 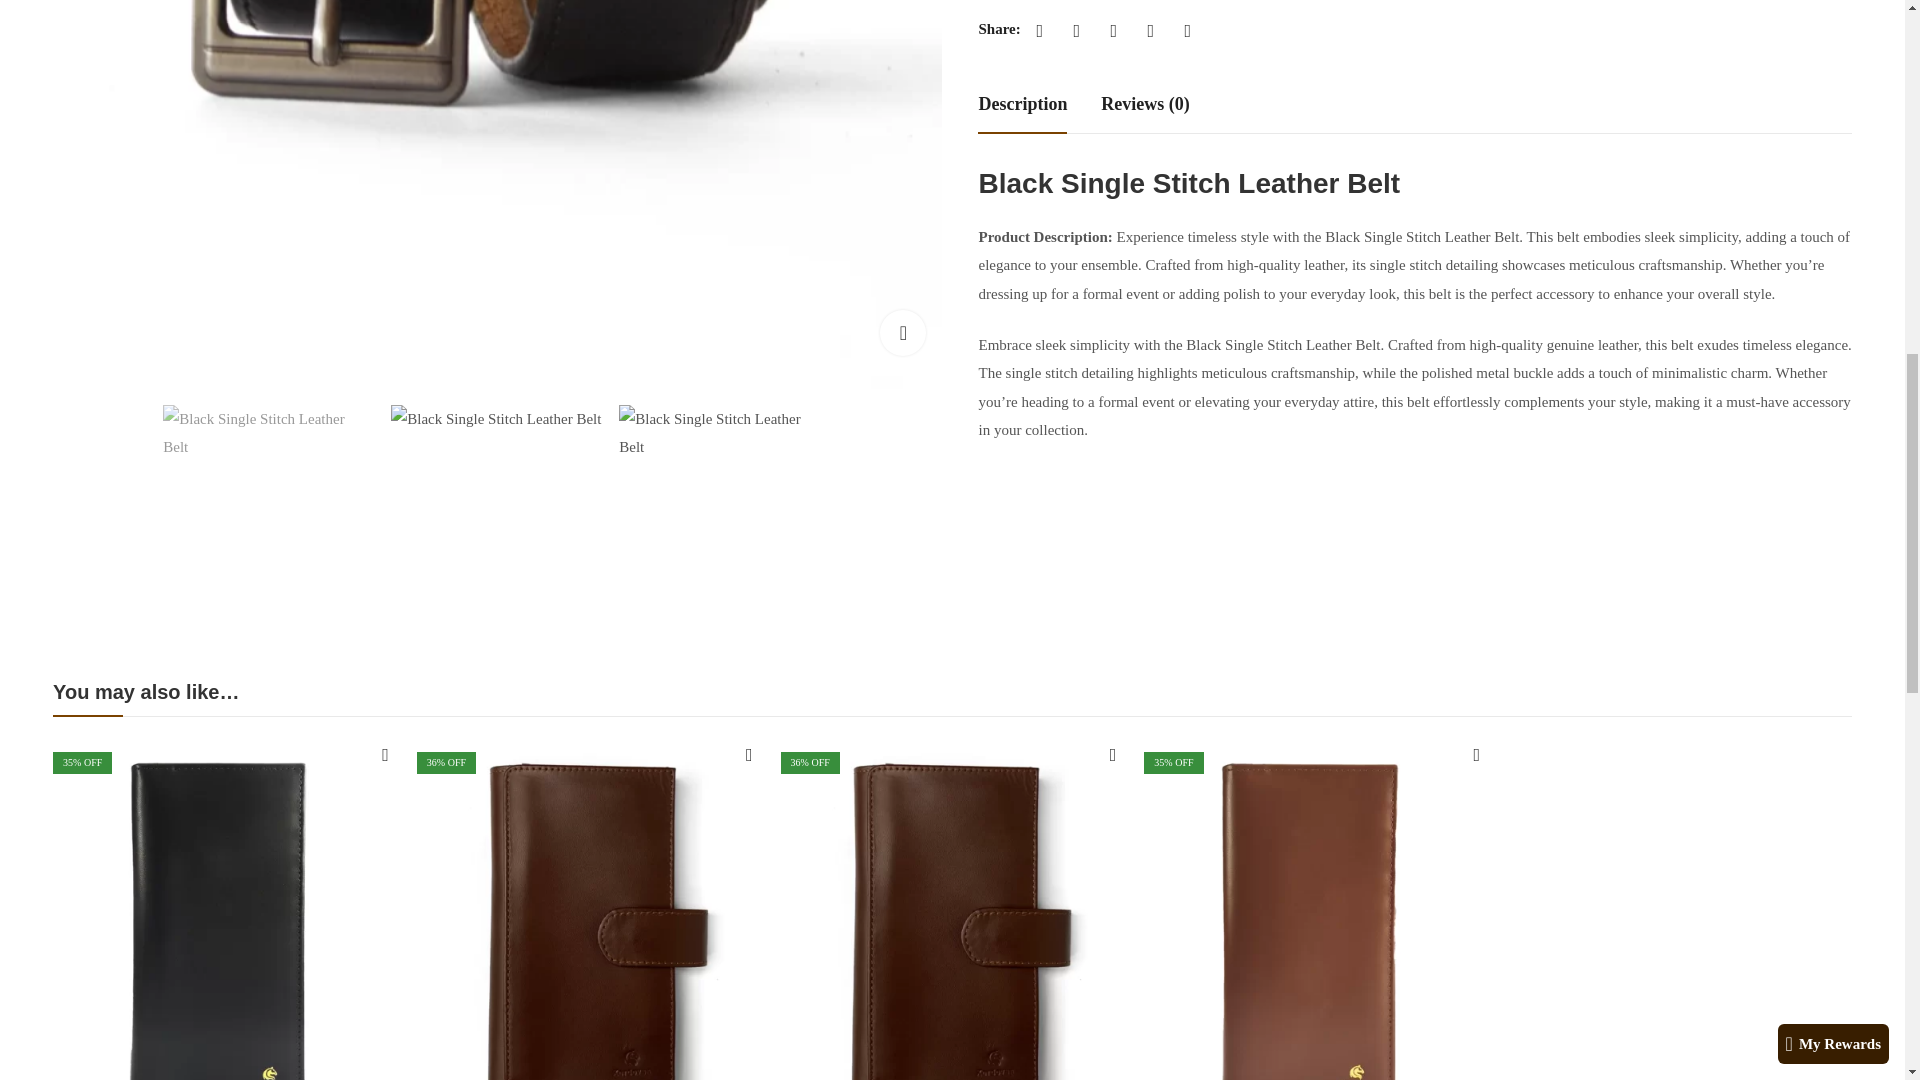 What do you see at coordinates (1268, 2) in the screenshot?
I see `Wallet` at bounding box center [1268, 2].